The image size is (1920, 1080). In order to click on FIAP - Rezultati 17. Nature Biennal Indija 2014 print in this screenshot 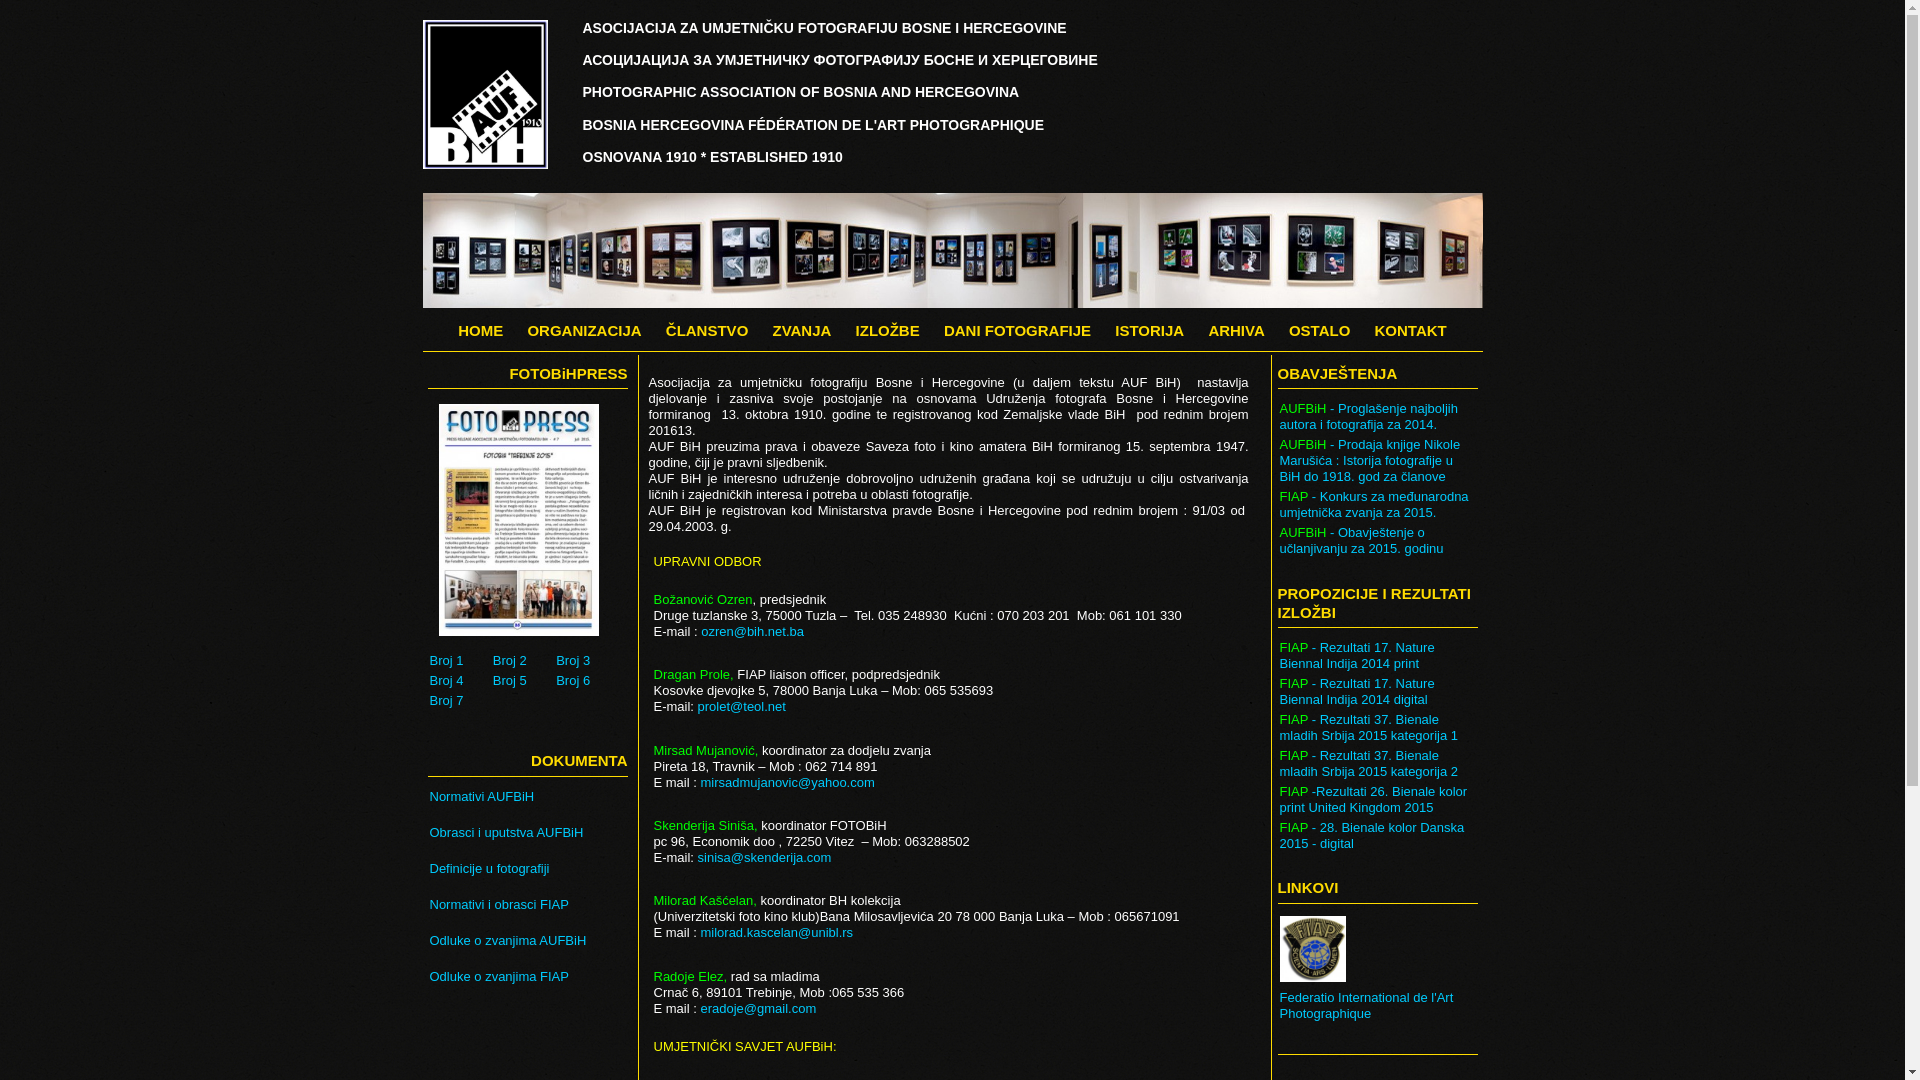, I will do `click(1378, 656)`.